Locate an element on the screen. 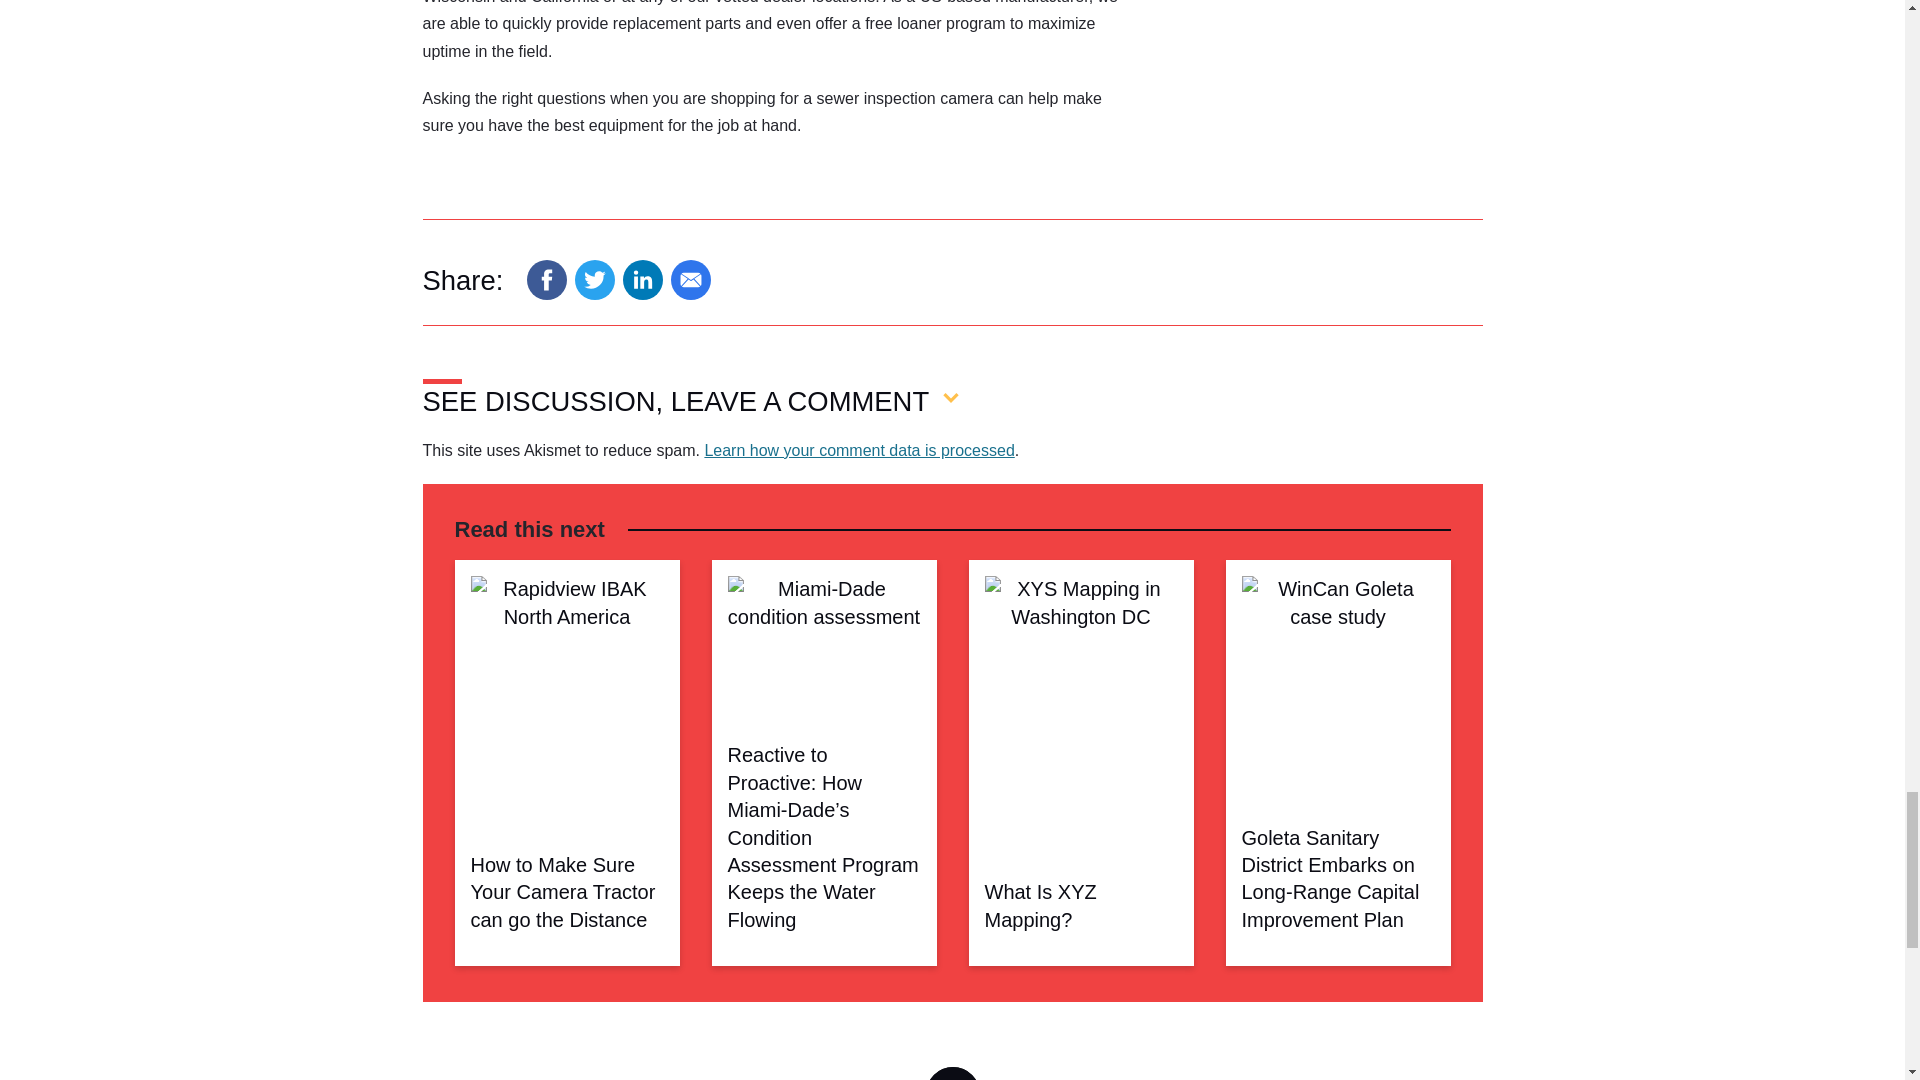  LinkedIn is located at coordinates (642, 280).